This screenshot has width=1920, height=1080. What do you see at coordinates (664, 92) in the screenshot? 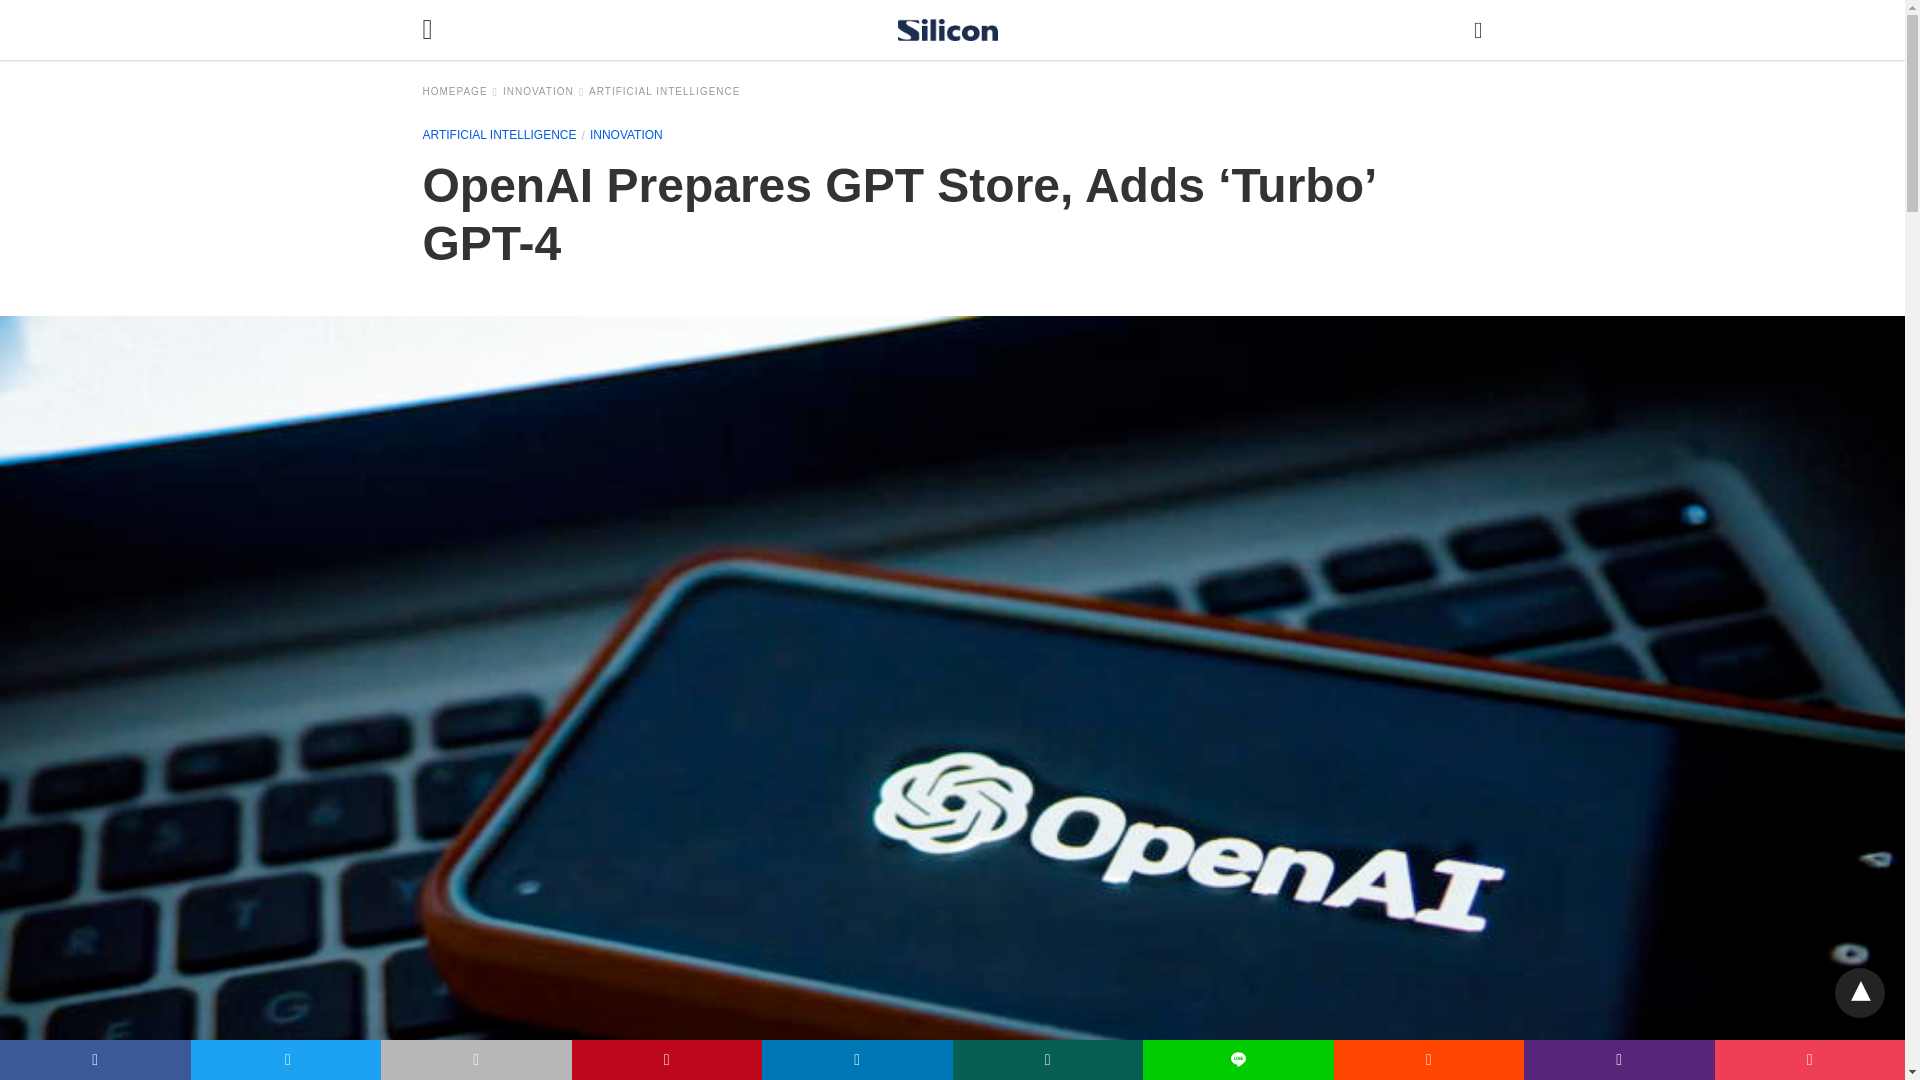
I see `ARTIFICIAL INTELLIGENCE` at bounding box center [664, 92].